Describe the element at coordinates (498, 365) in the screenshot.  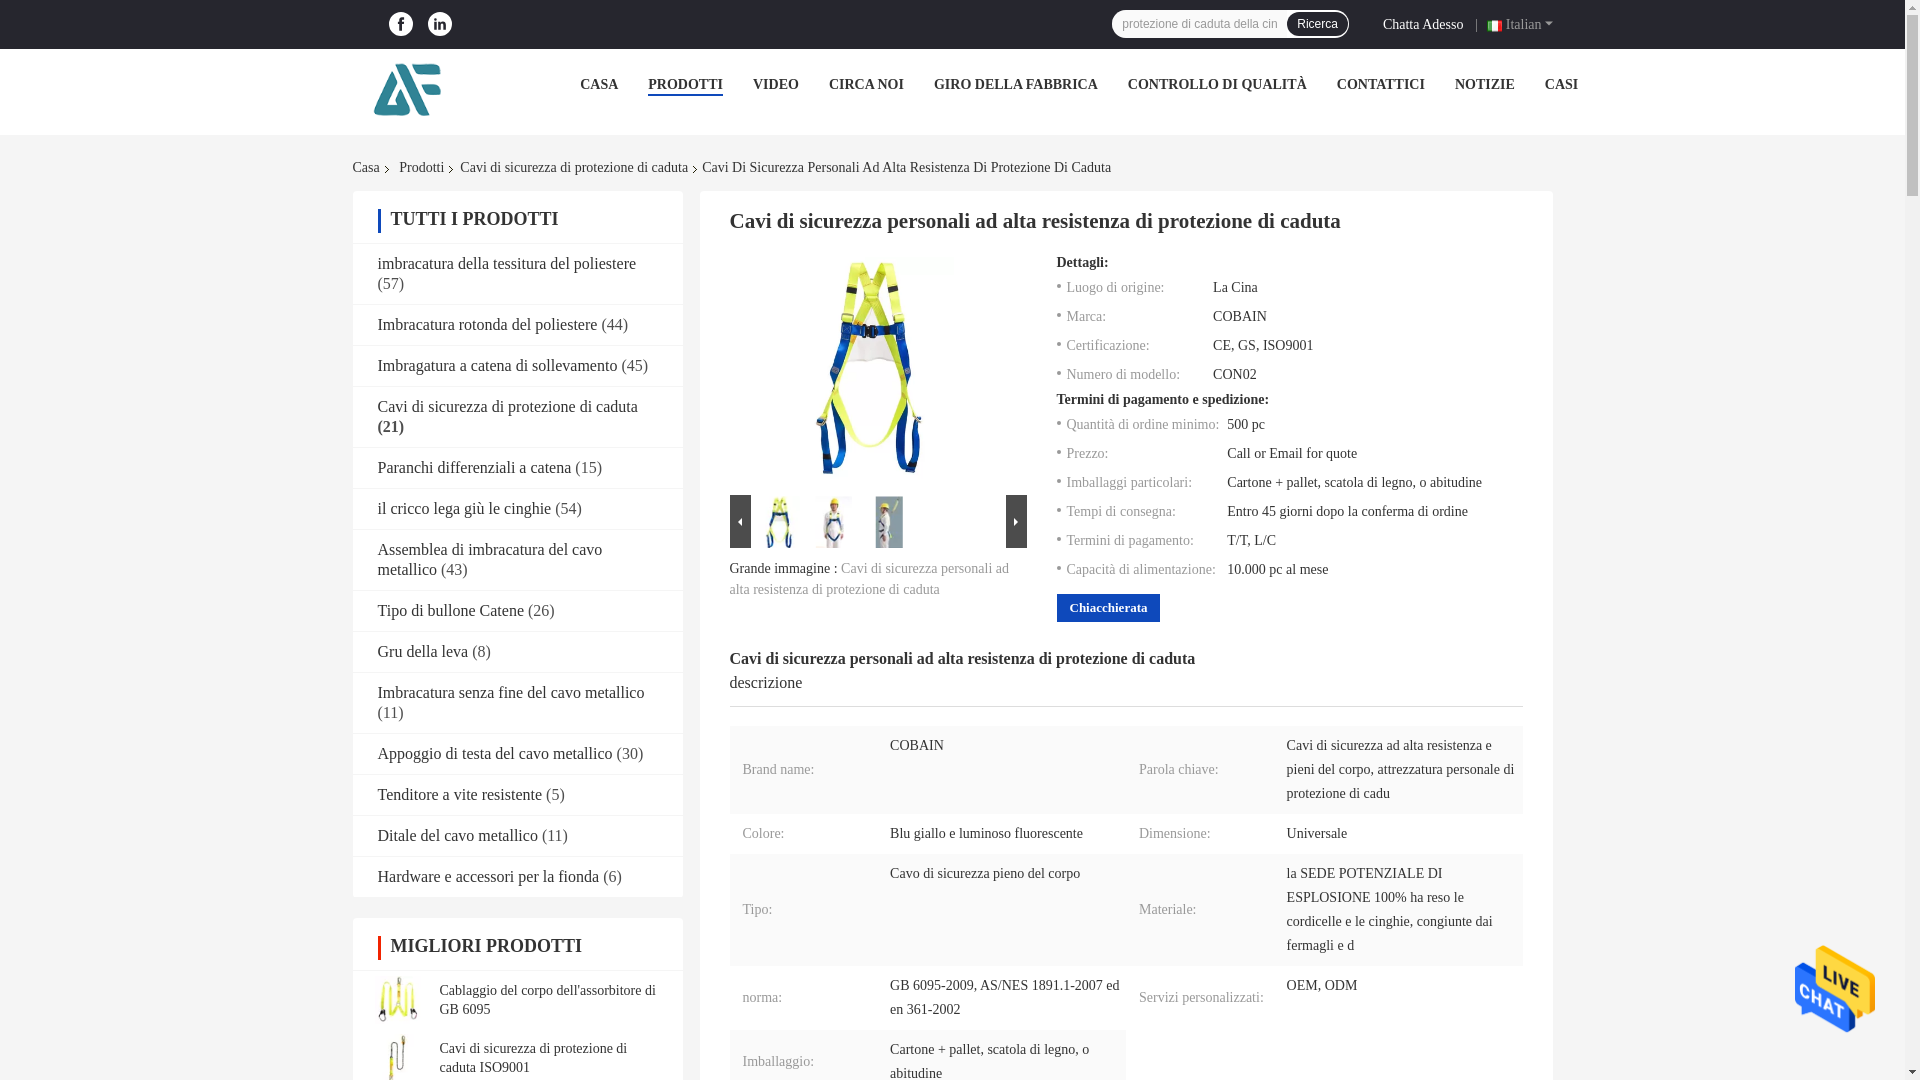
I see `Imbragatura a catena di sollevamento` at that location.